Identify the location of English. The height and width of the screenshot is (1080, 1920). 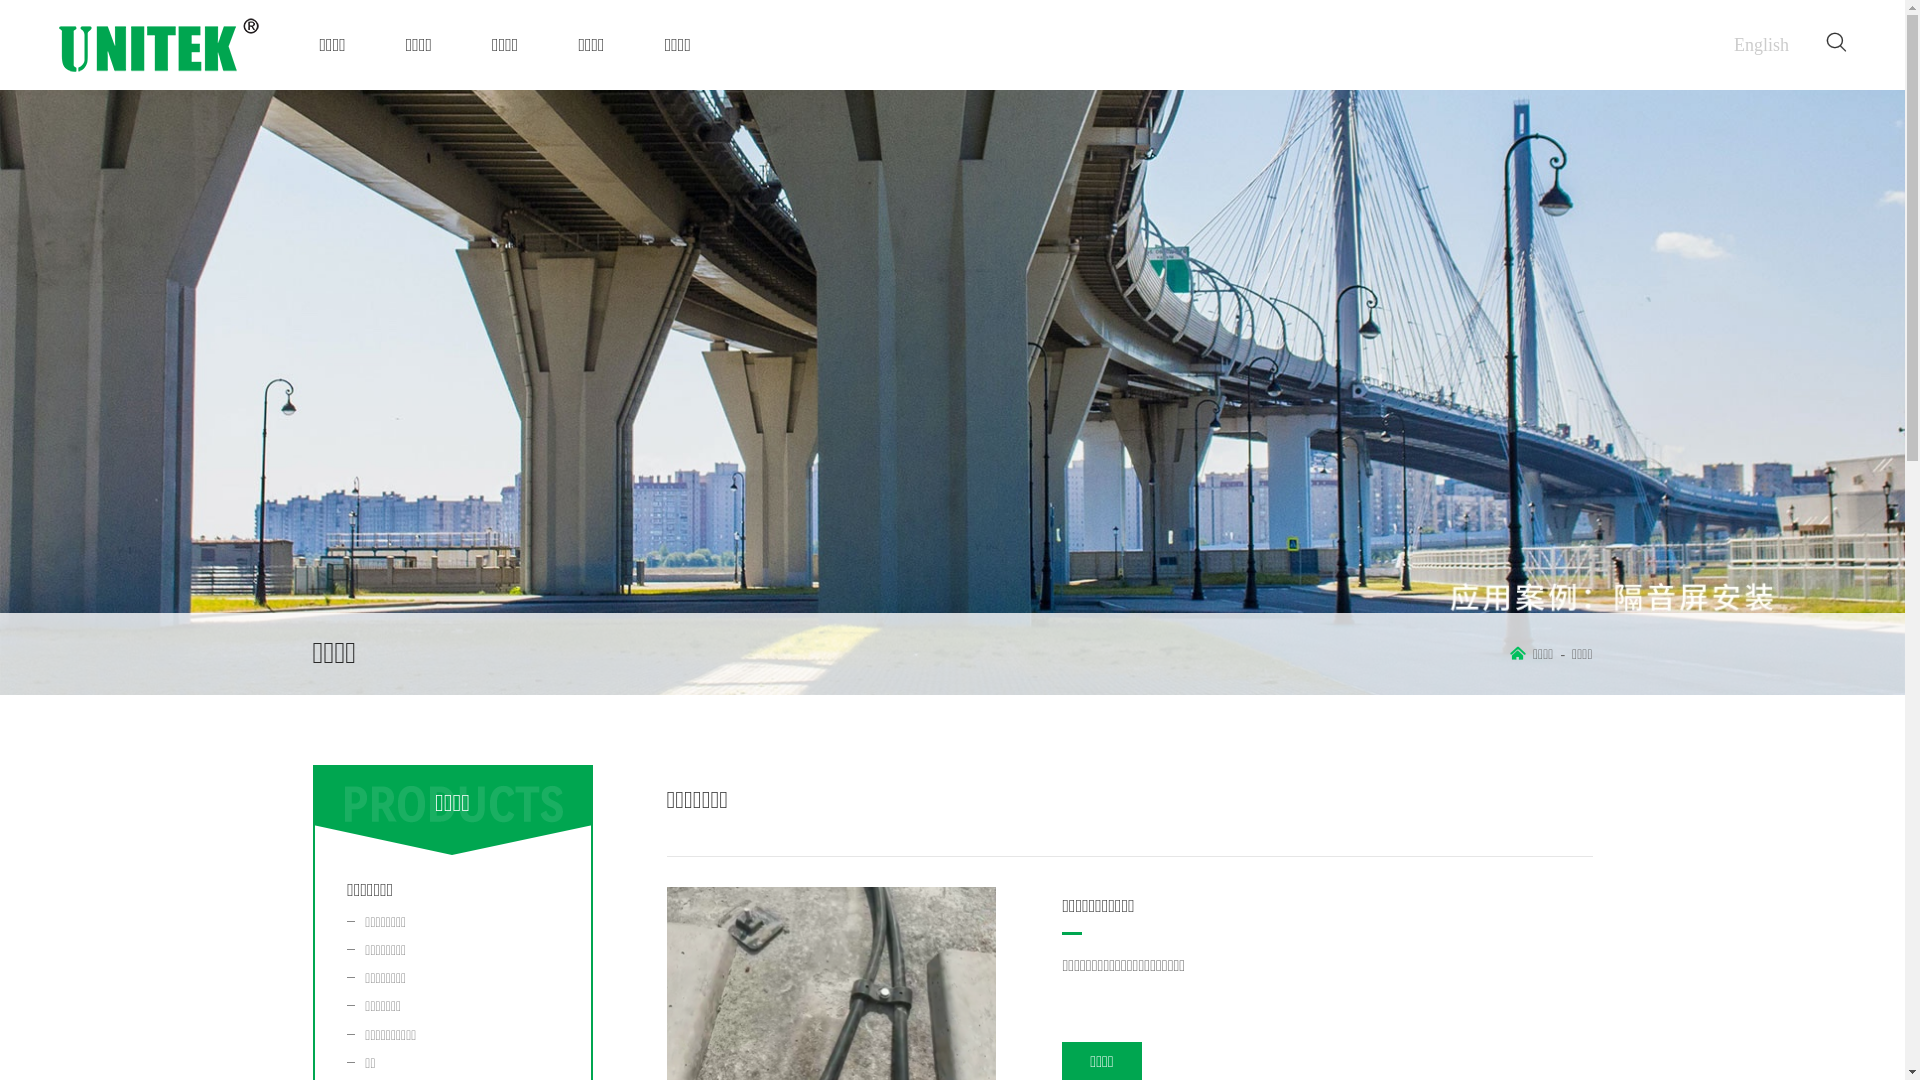
(1762, 45).